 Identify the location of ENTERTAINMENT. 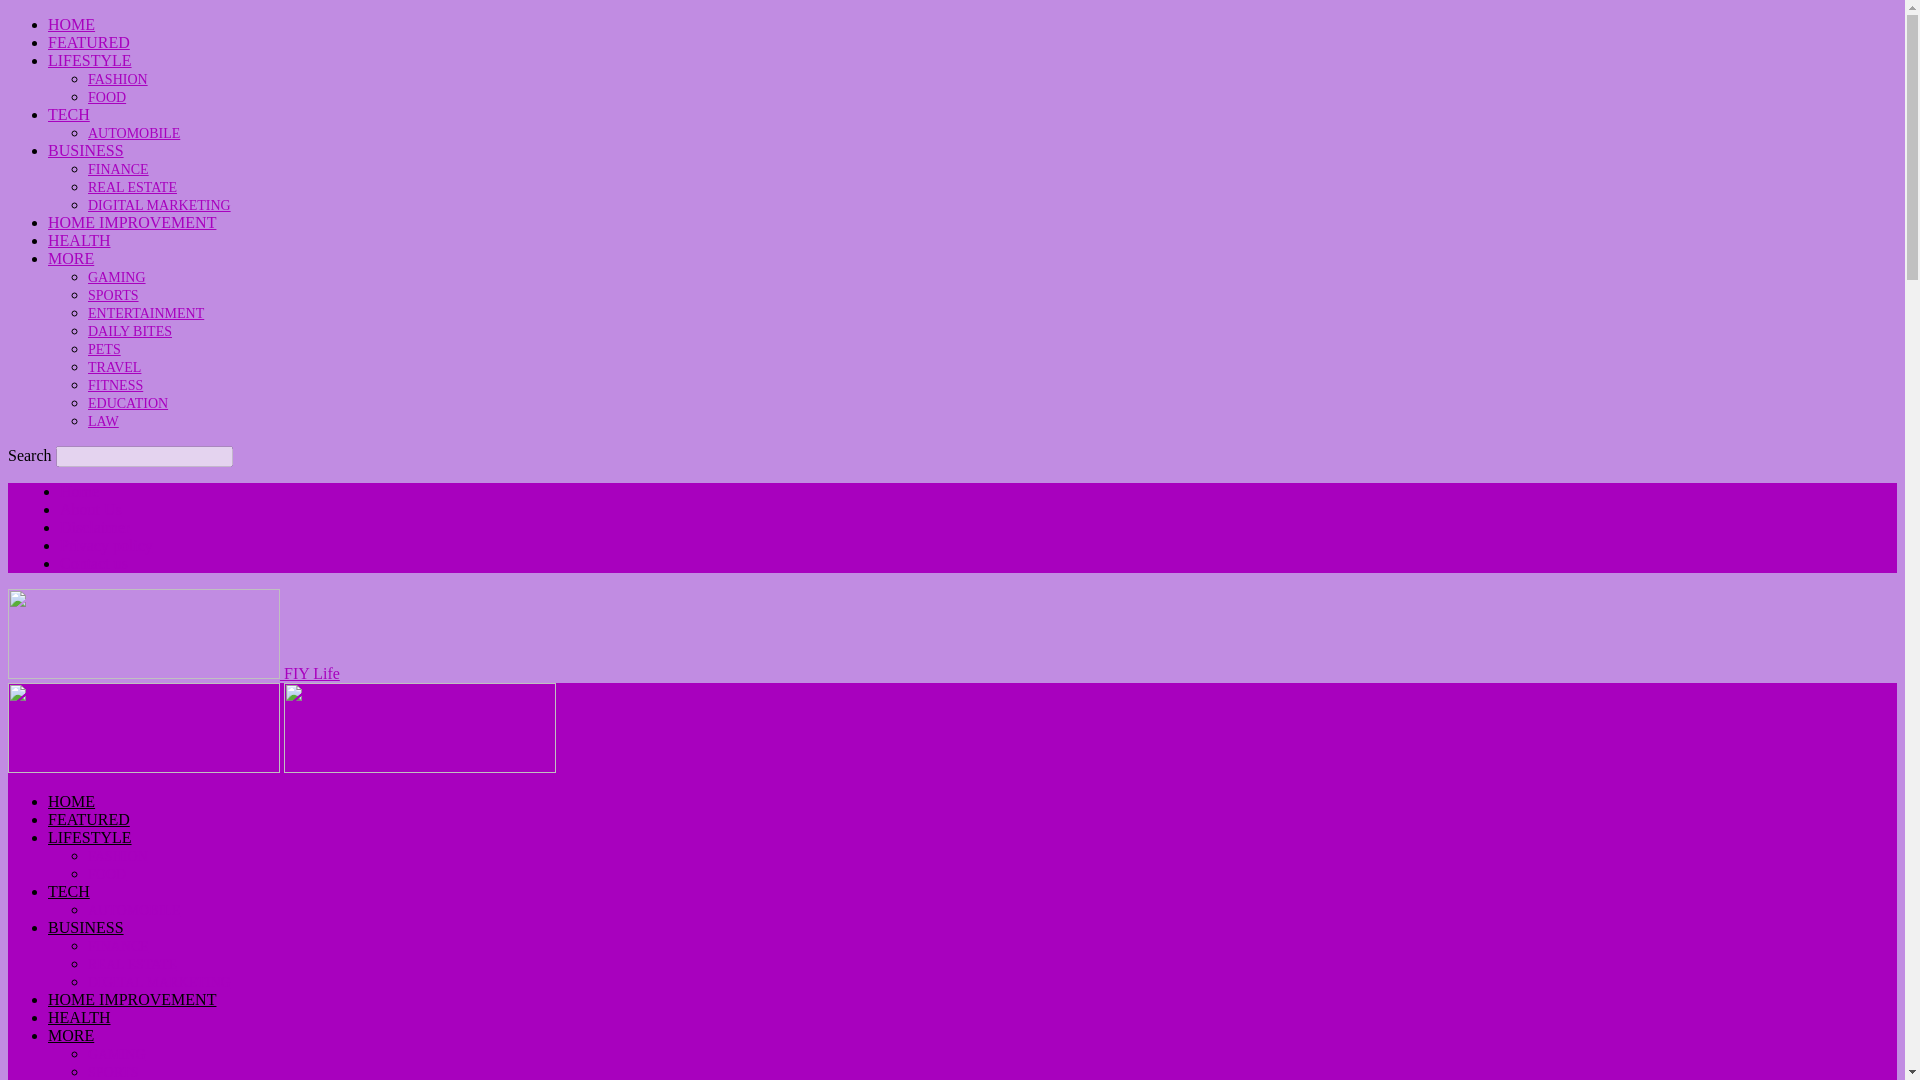
(146, 312).